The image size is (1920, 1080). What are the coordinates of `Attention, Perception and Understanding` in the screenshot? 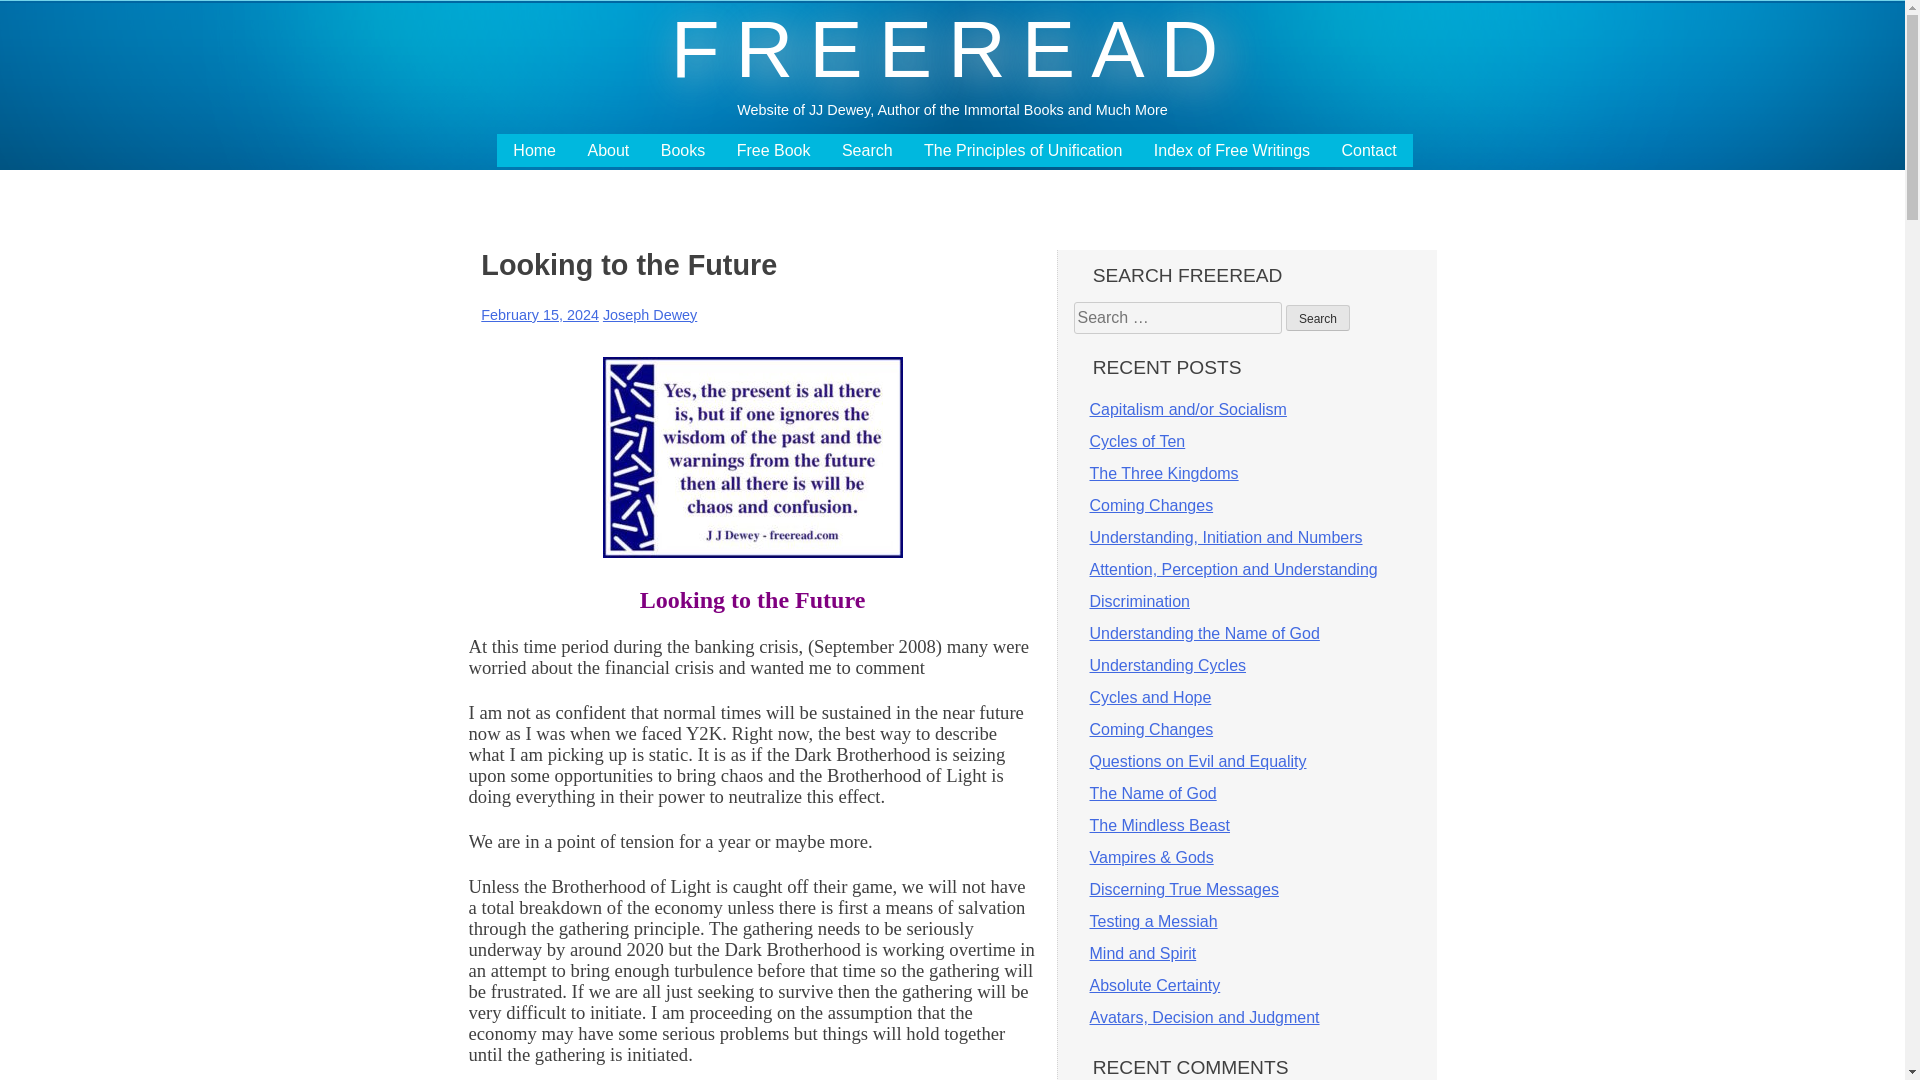 It's located at (1234, 568).